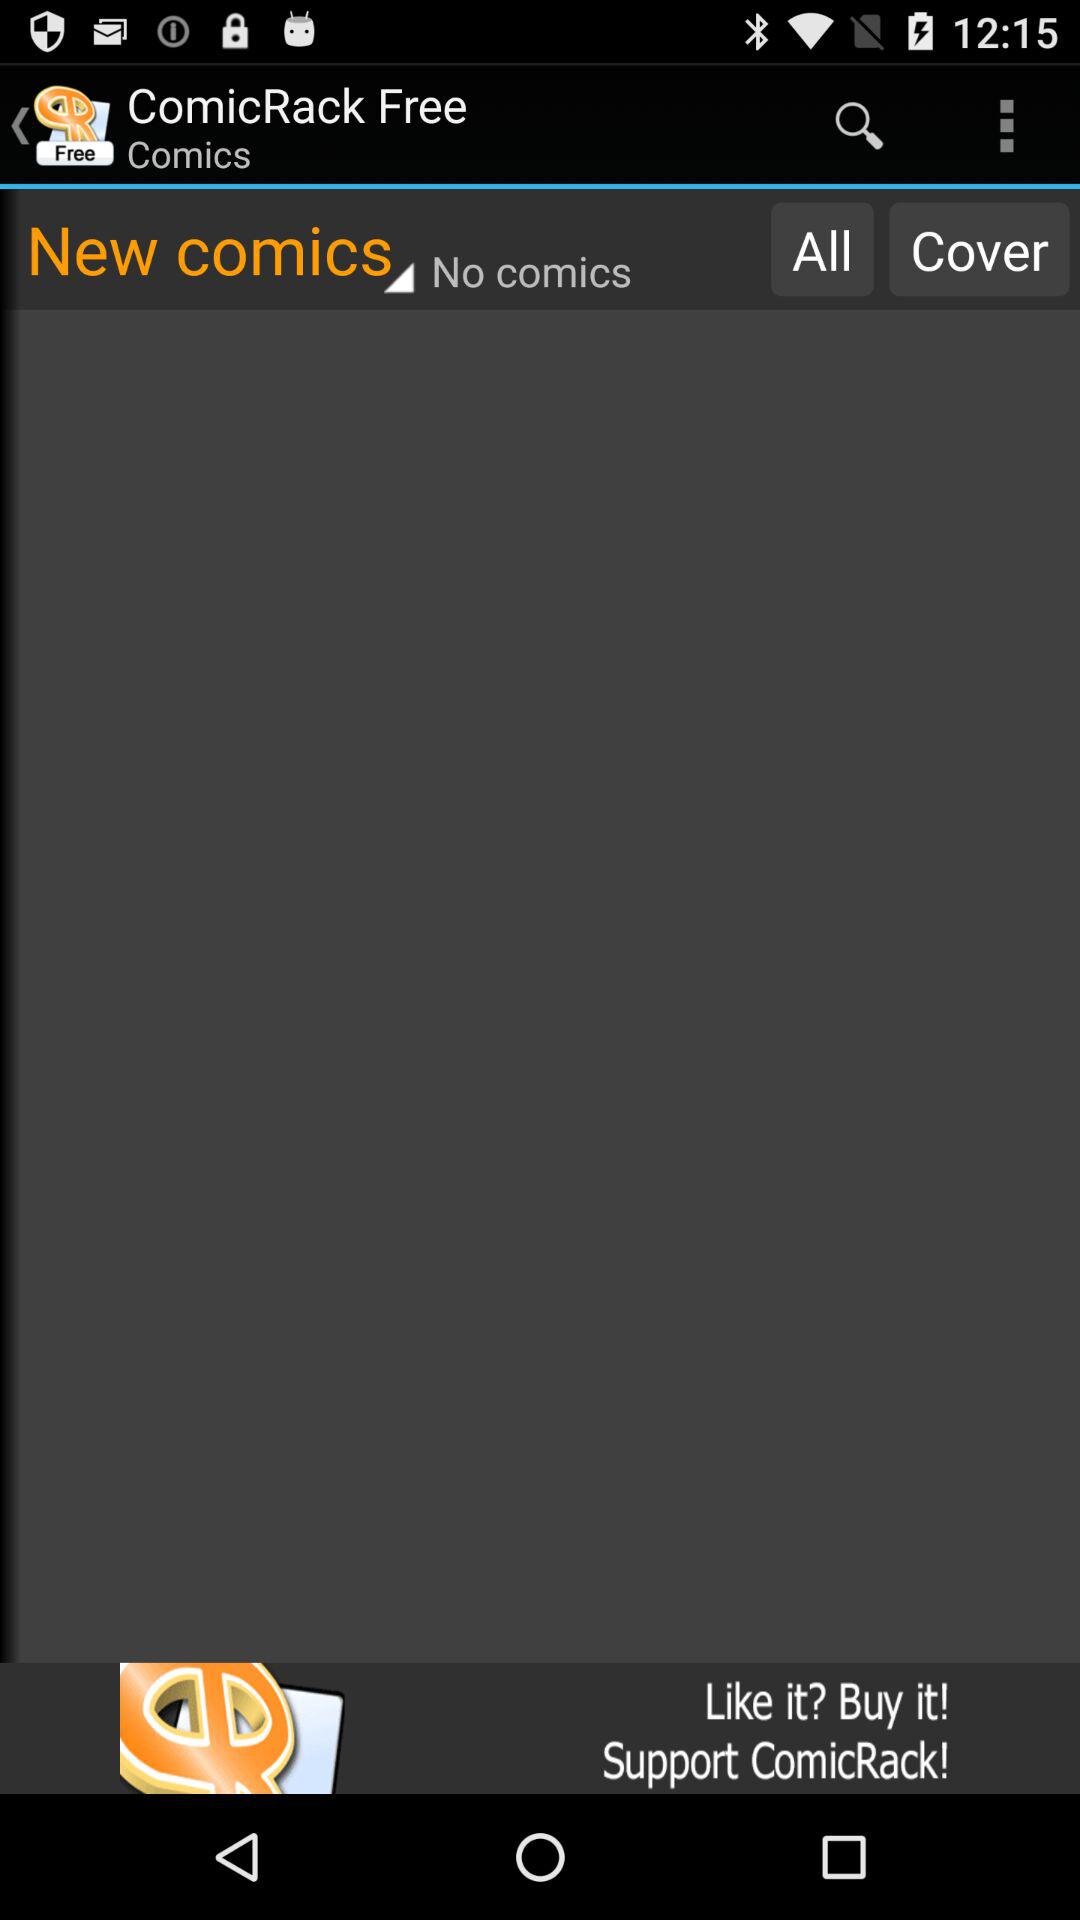 Image resolution: width=1080 pixels, height=1920 pixels. What do you see at coordinates (822, 249) in the screenshot?
I see `launch all icon` at bounding box center [822, 249].